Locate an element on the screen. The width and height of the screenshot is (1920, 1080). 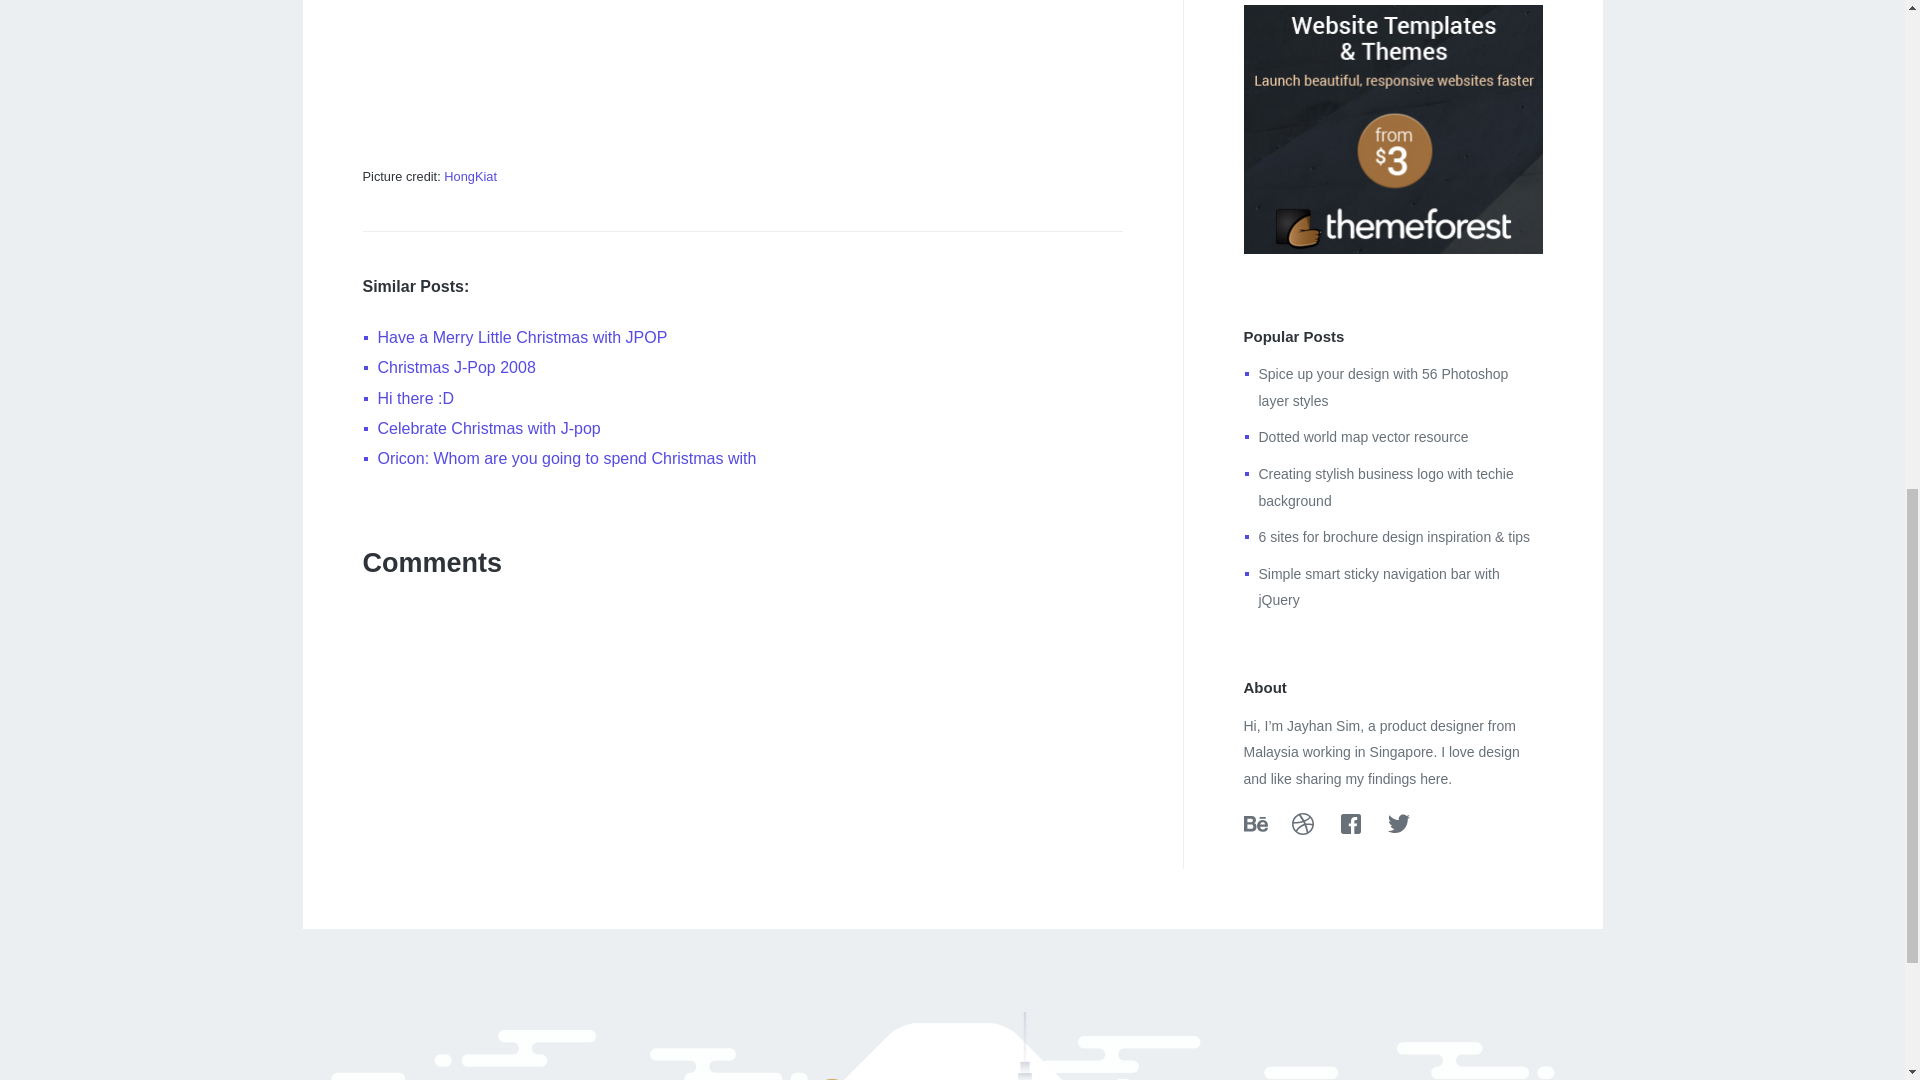
HongKiat is located at coordinates (470, 176).